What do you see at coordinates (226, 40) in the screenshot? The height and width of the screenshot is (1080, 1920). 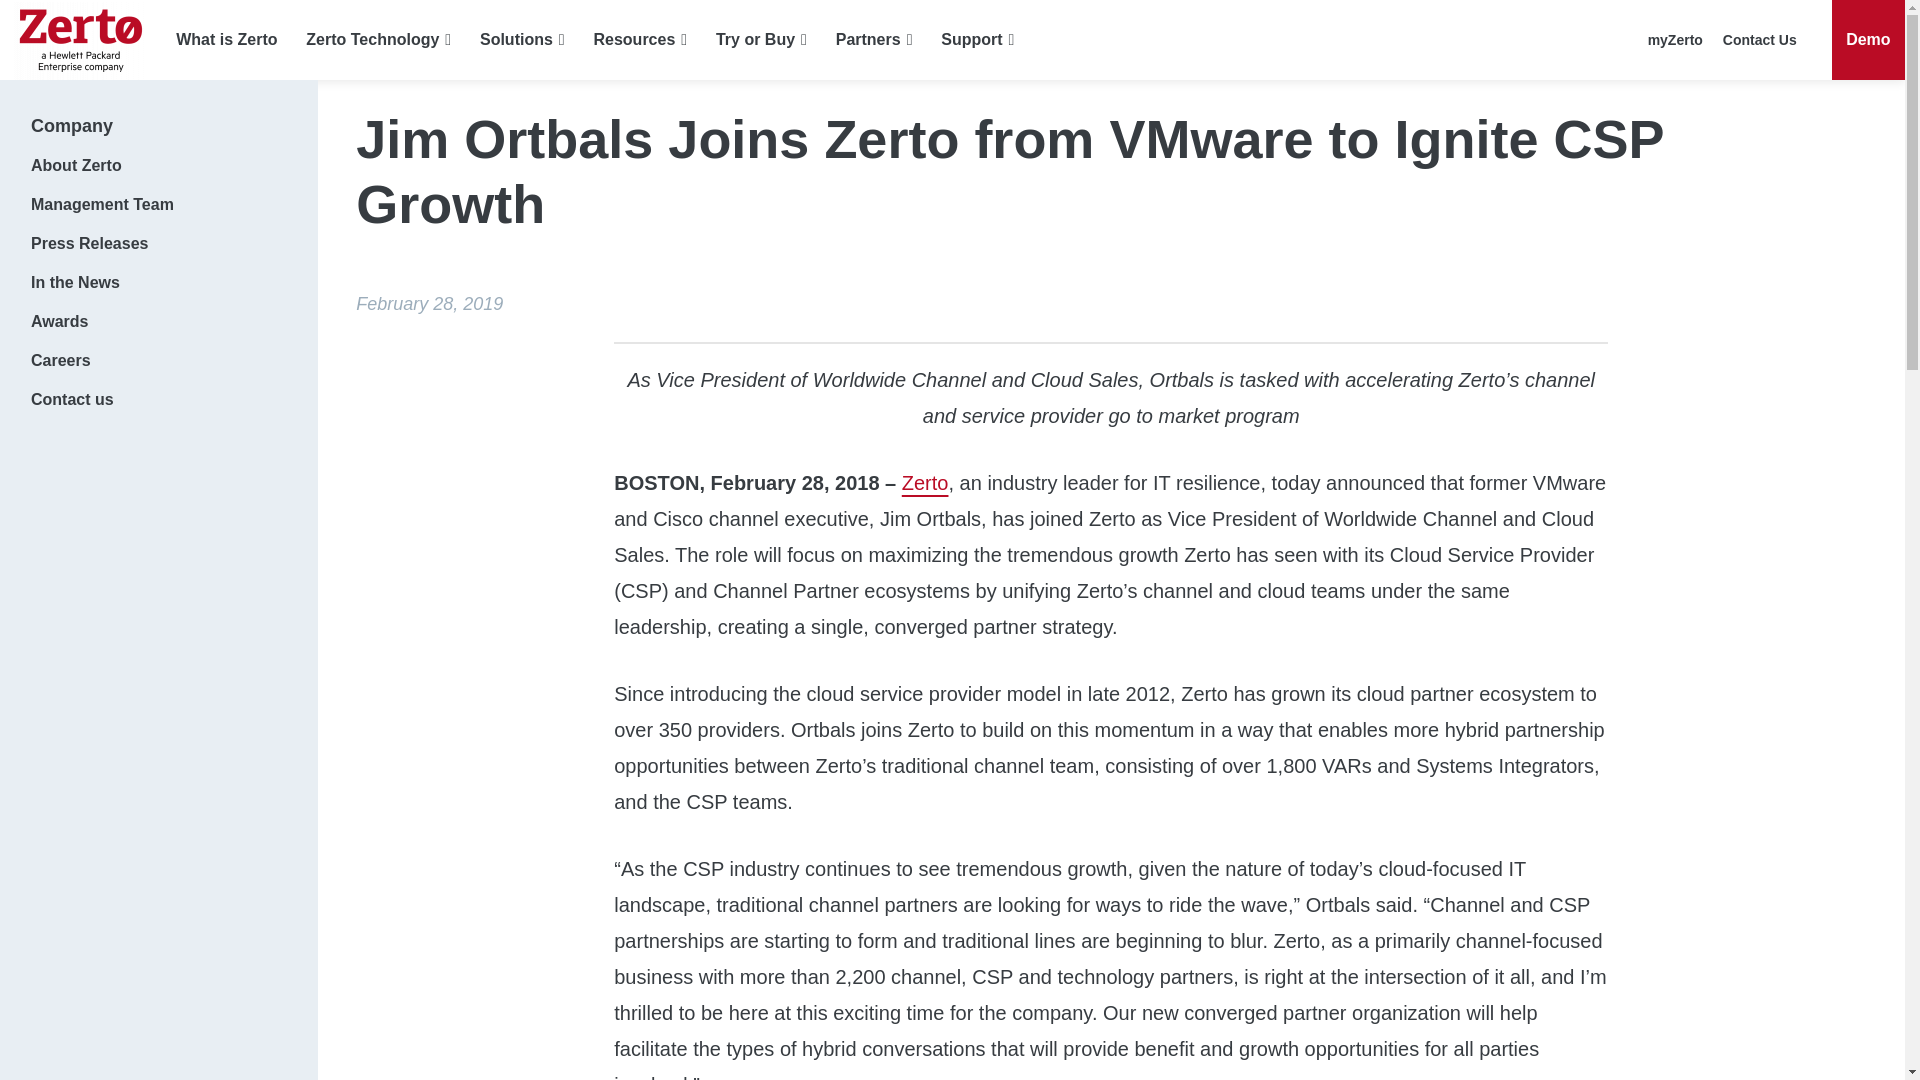 I see `What is Zerto` at bounding box center [226, 40].